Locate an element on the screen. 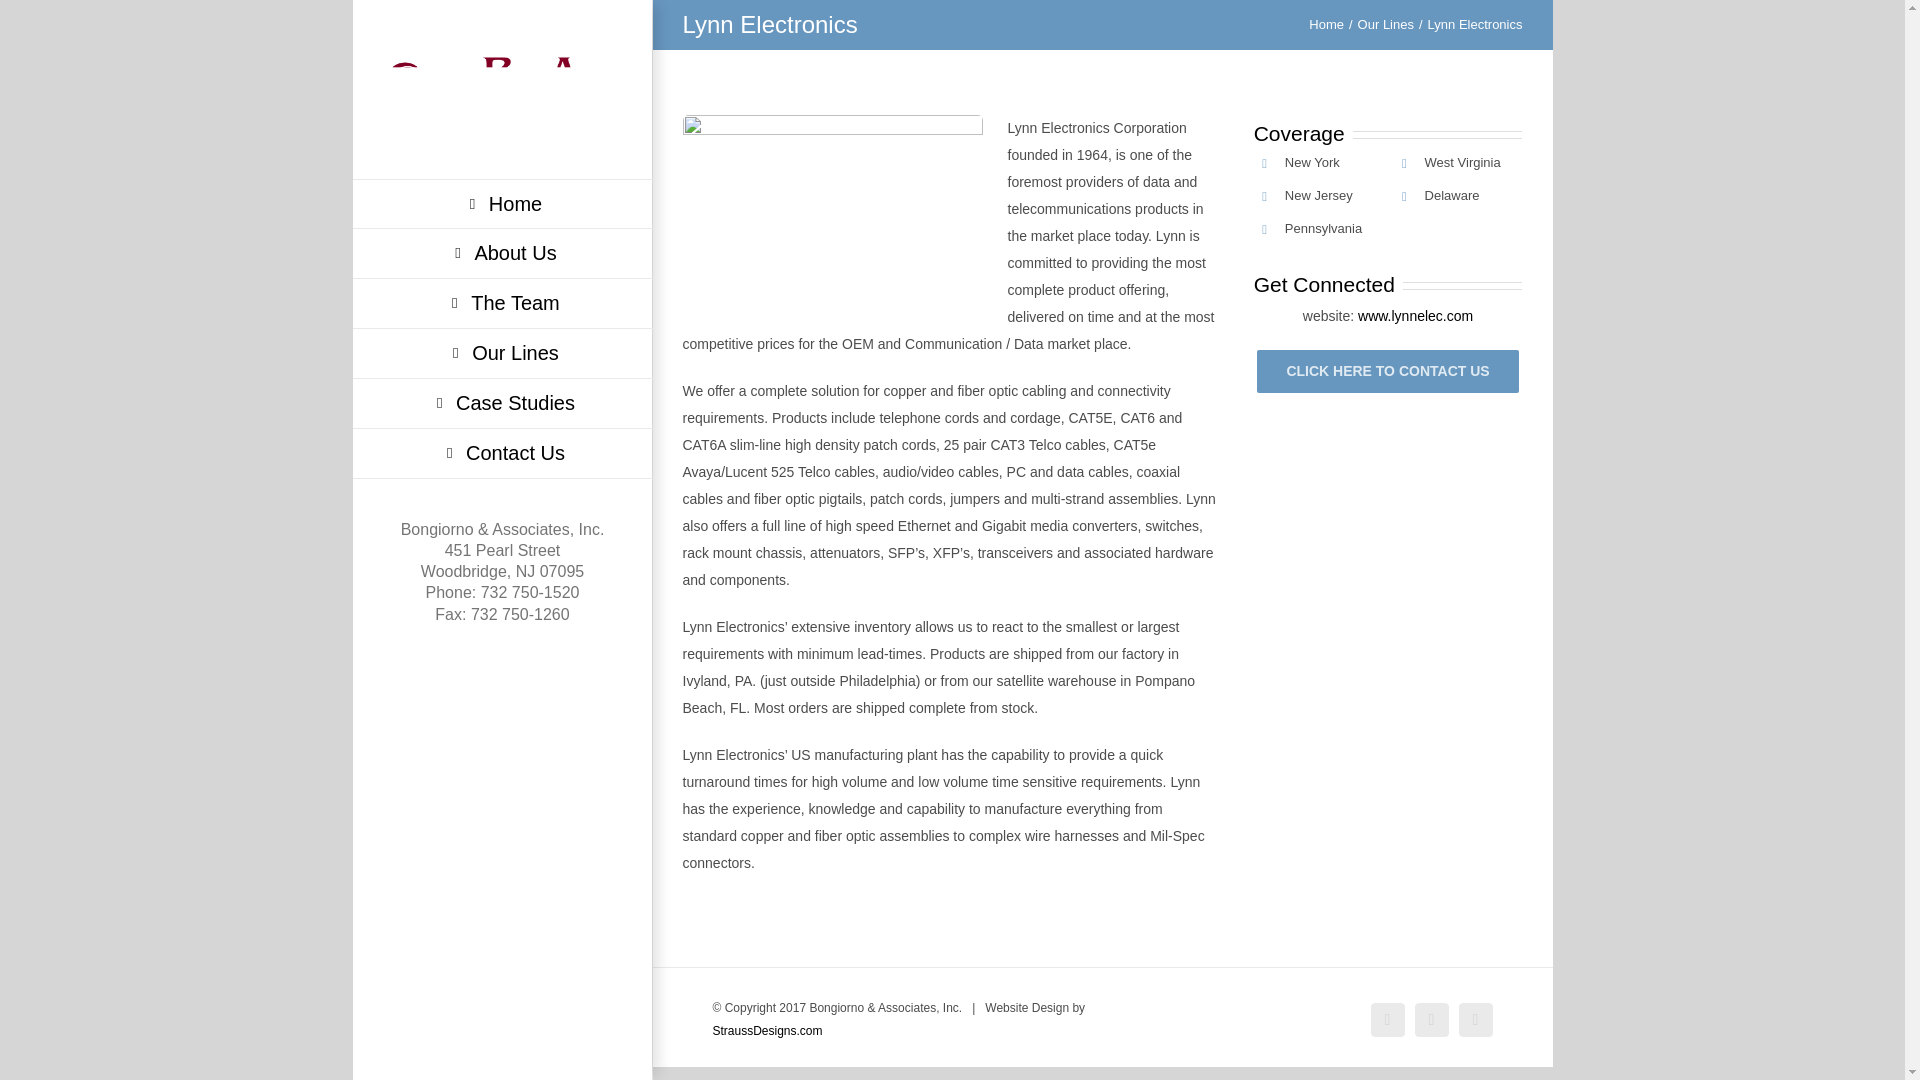 This screenshot has width=1920, height=1080. Contact Us is located at coordinates (502, 454).